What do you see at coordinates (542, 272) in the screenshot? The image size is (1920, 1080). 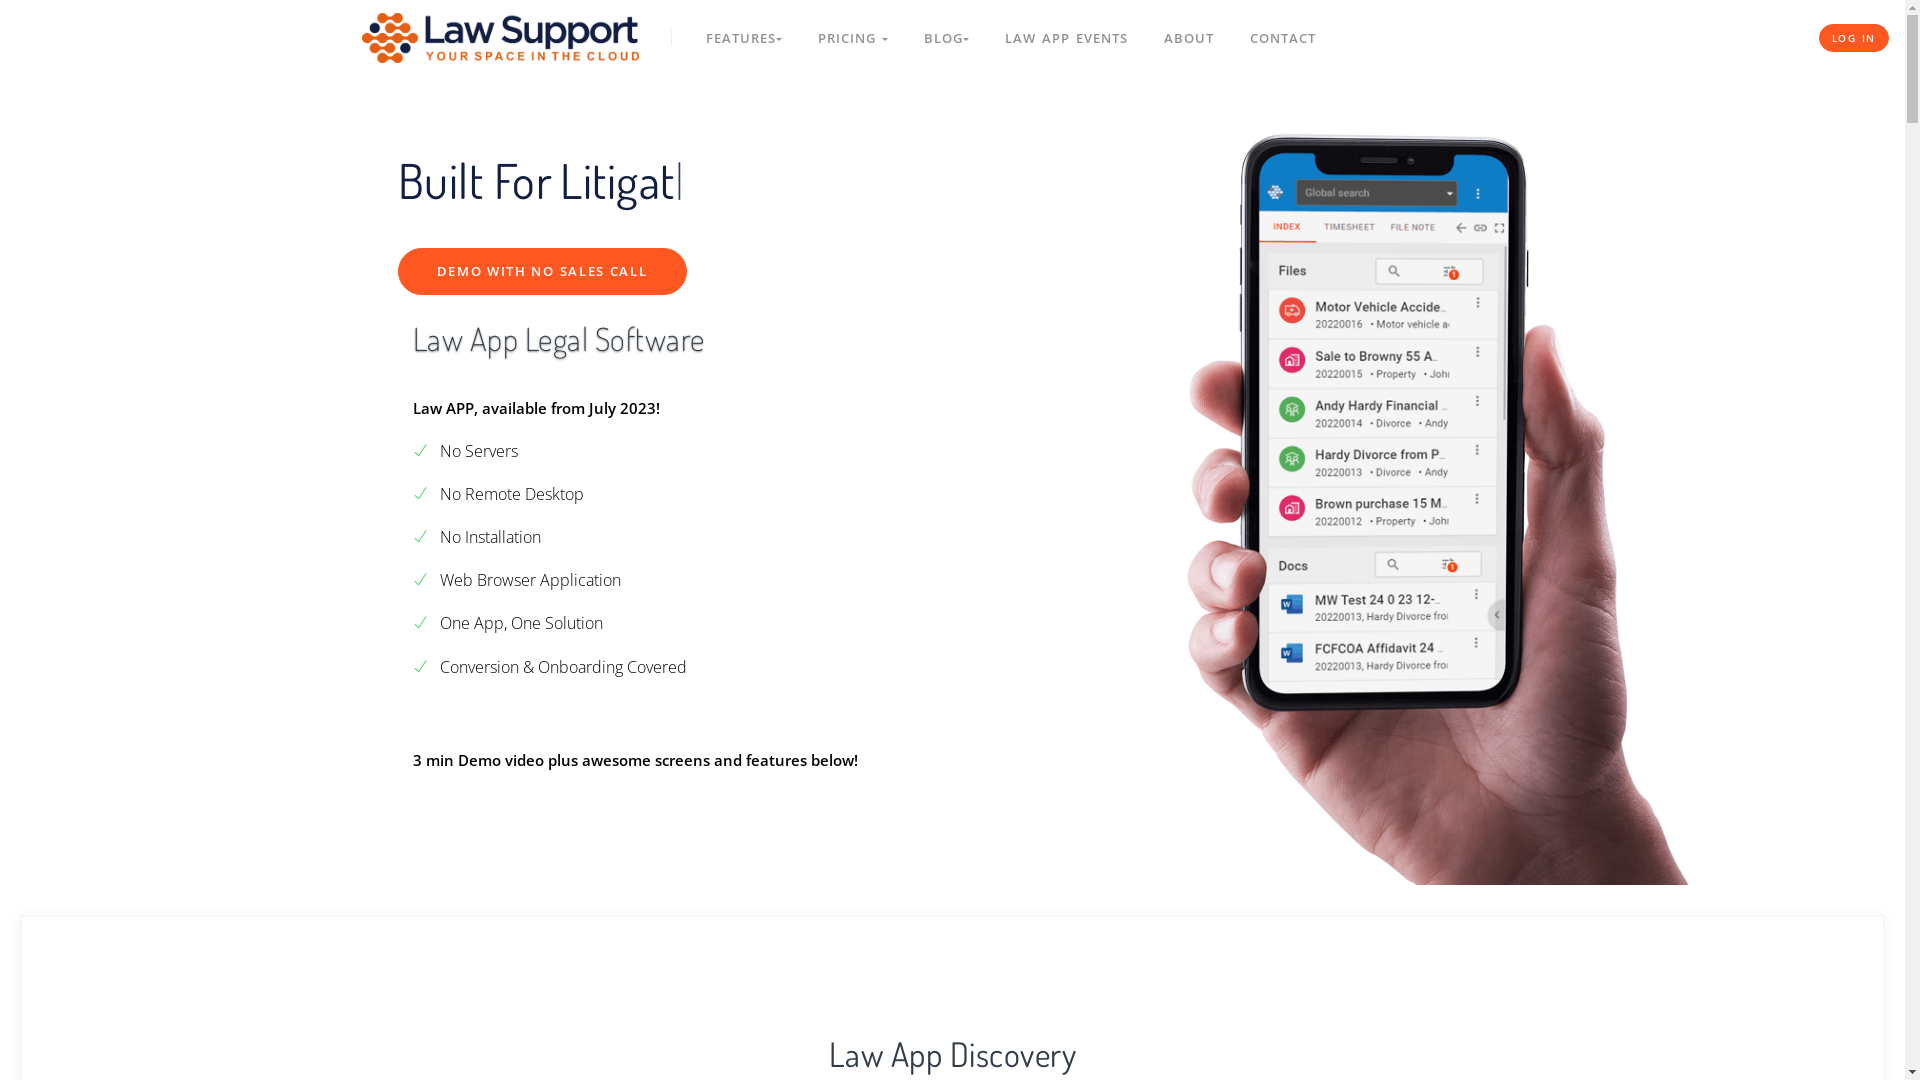 I see `DEMO WITH NO SALES CALL` at bounding box center [542, 272].